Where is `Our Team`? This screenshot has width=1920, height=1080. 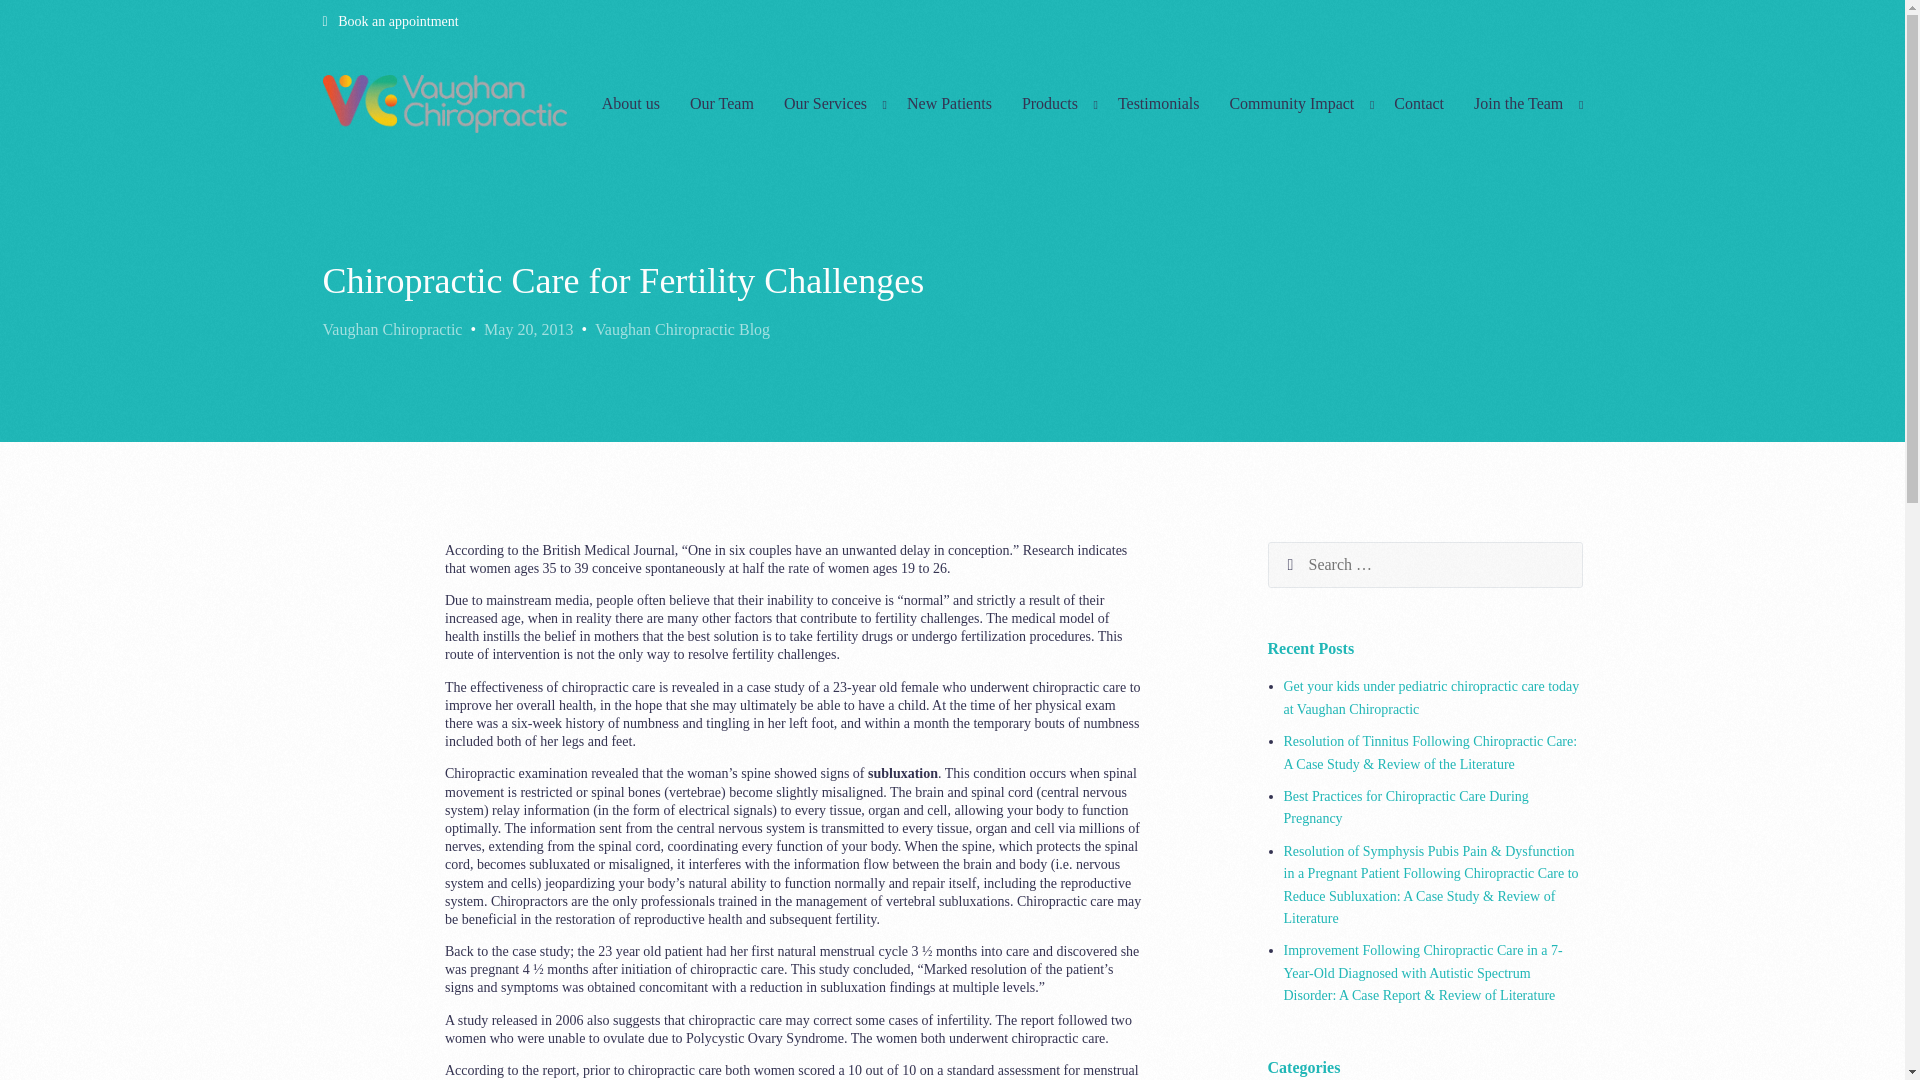 Our Team is located at coordinates (722, 104).